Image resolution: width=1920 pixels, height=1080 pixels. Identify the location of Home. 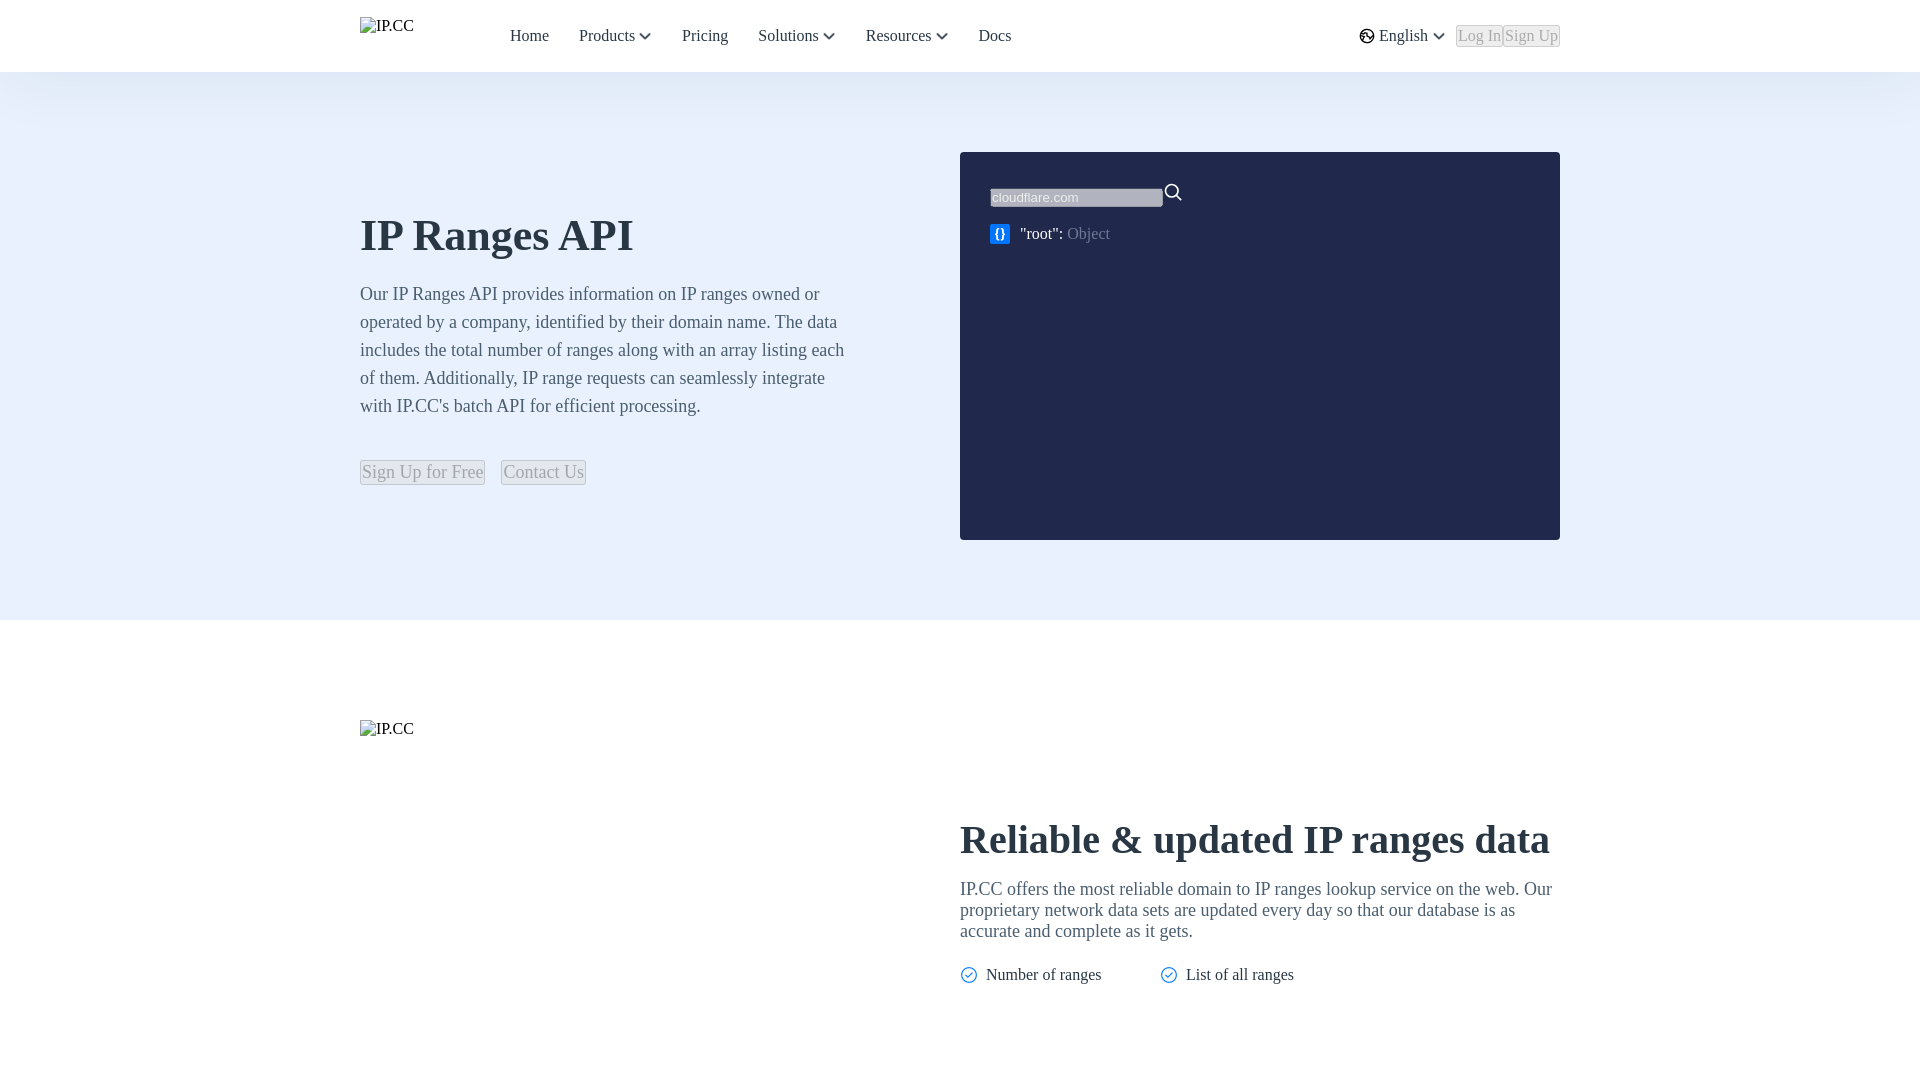
(528, 36).